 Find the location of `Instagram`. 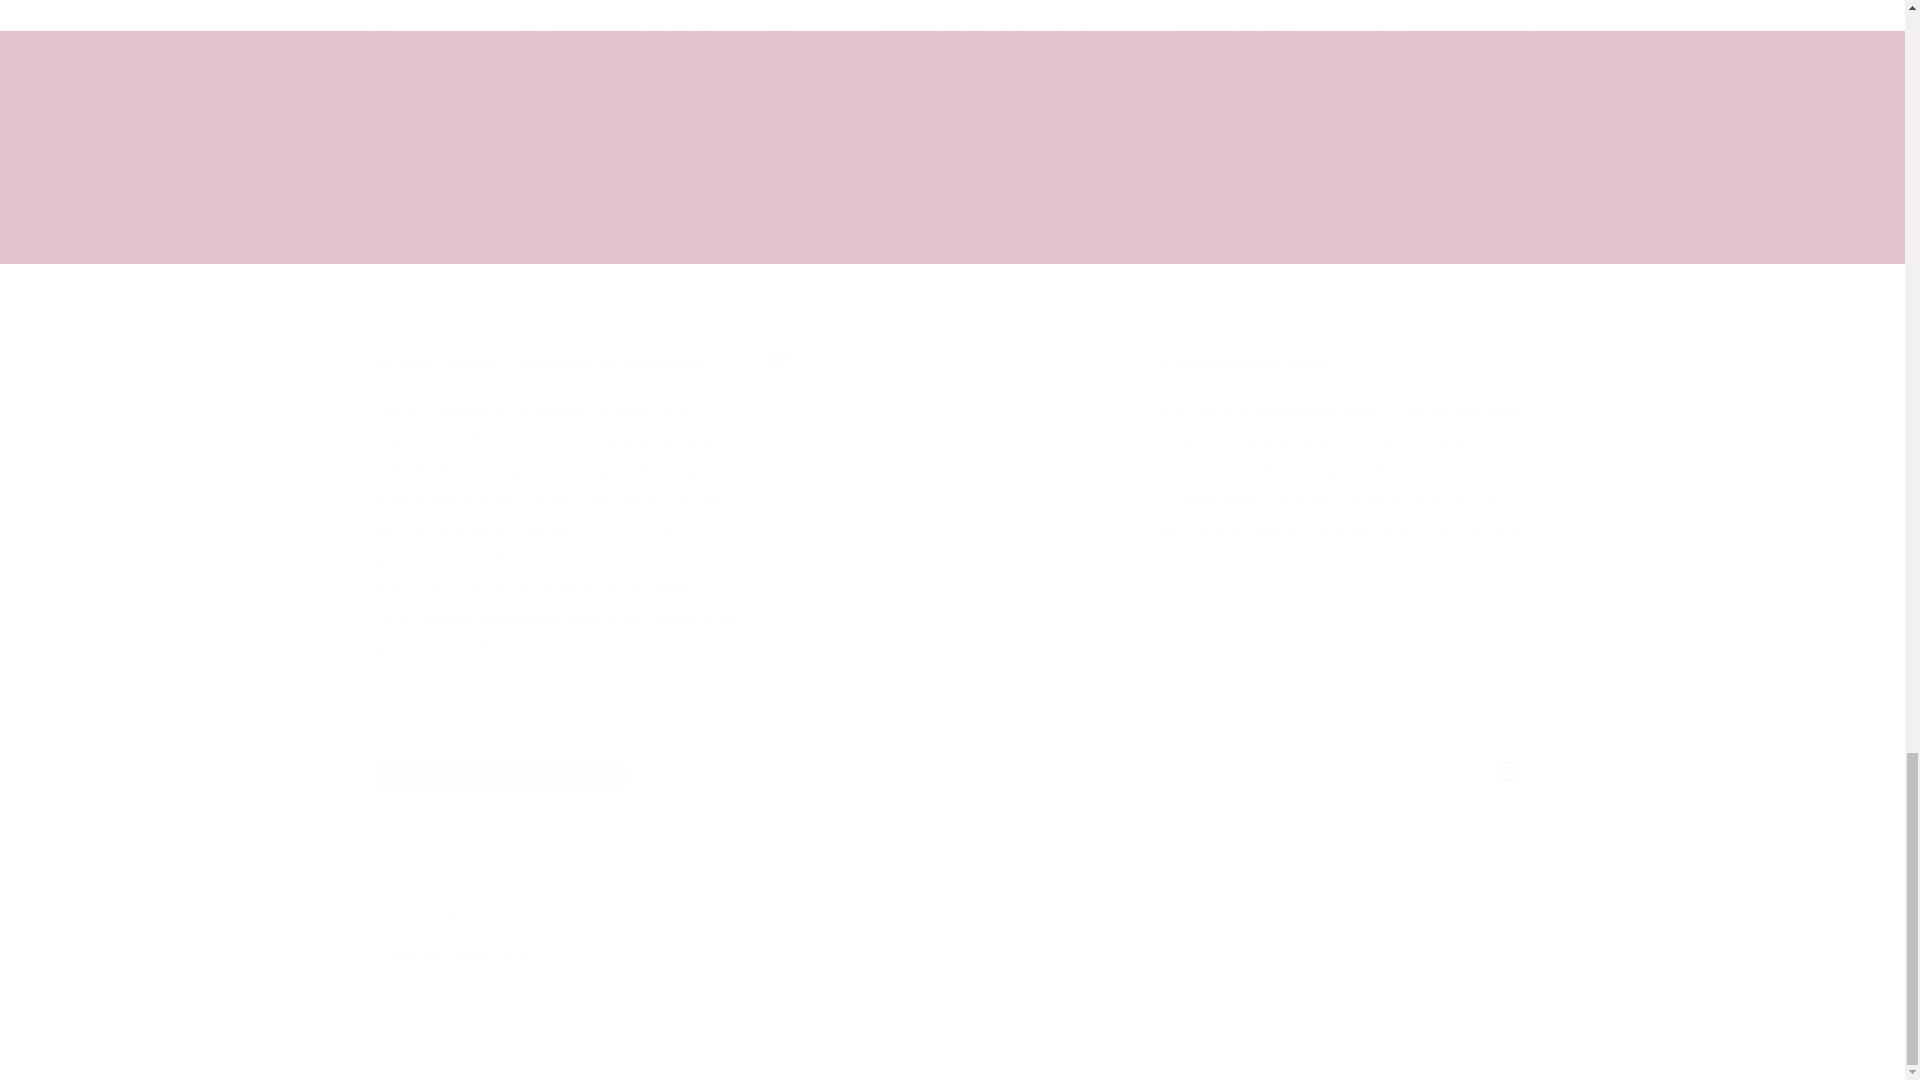

Instagram is located at coordinates (953, 232).